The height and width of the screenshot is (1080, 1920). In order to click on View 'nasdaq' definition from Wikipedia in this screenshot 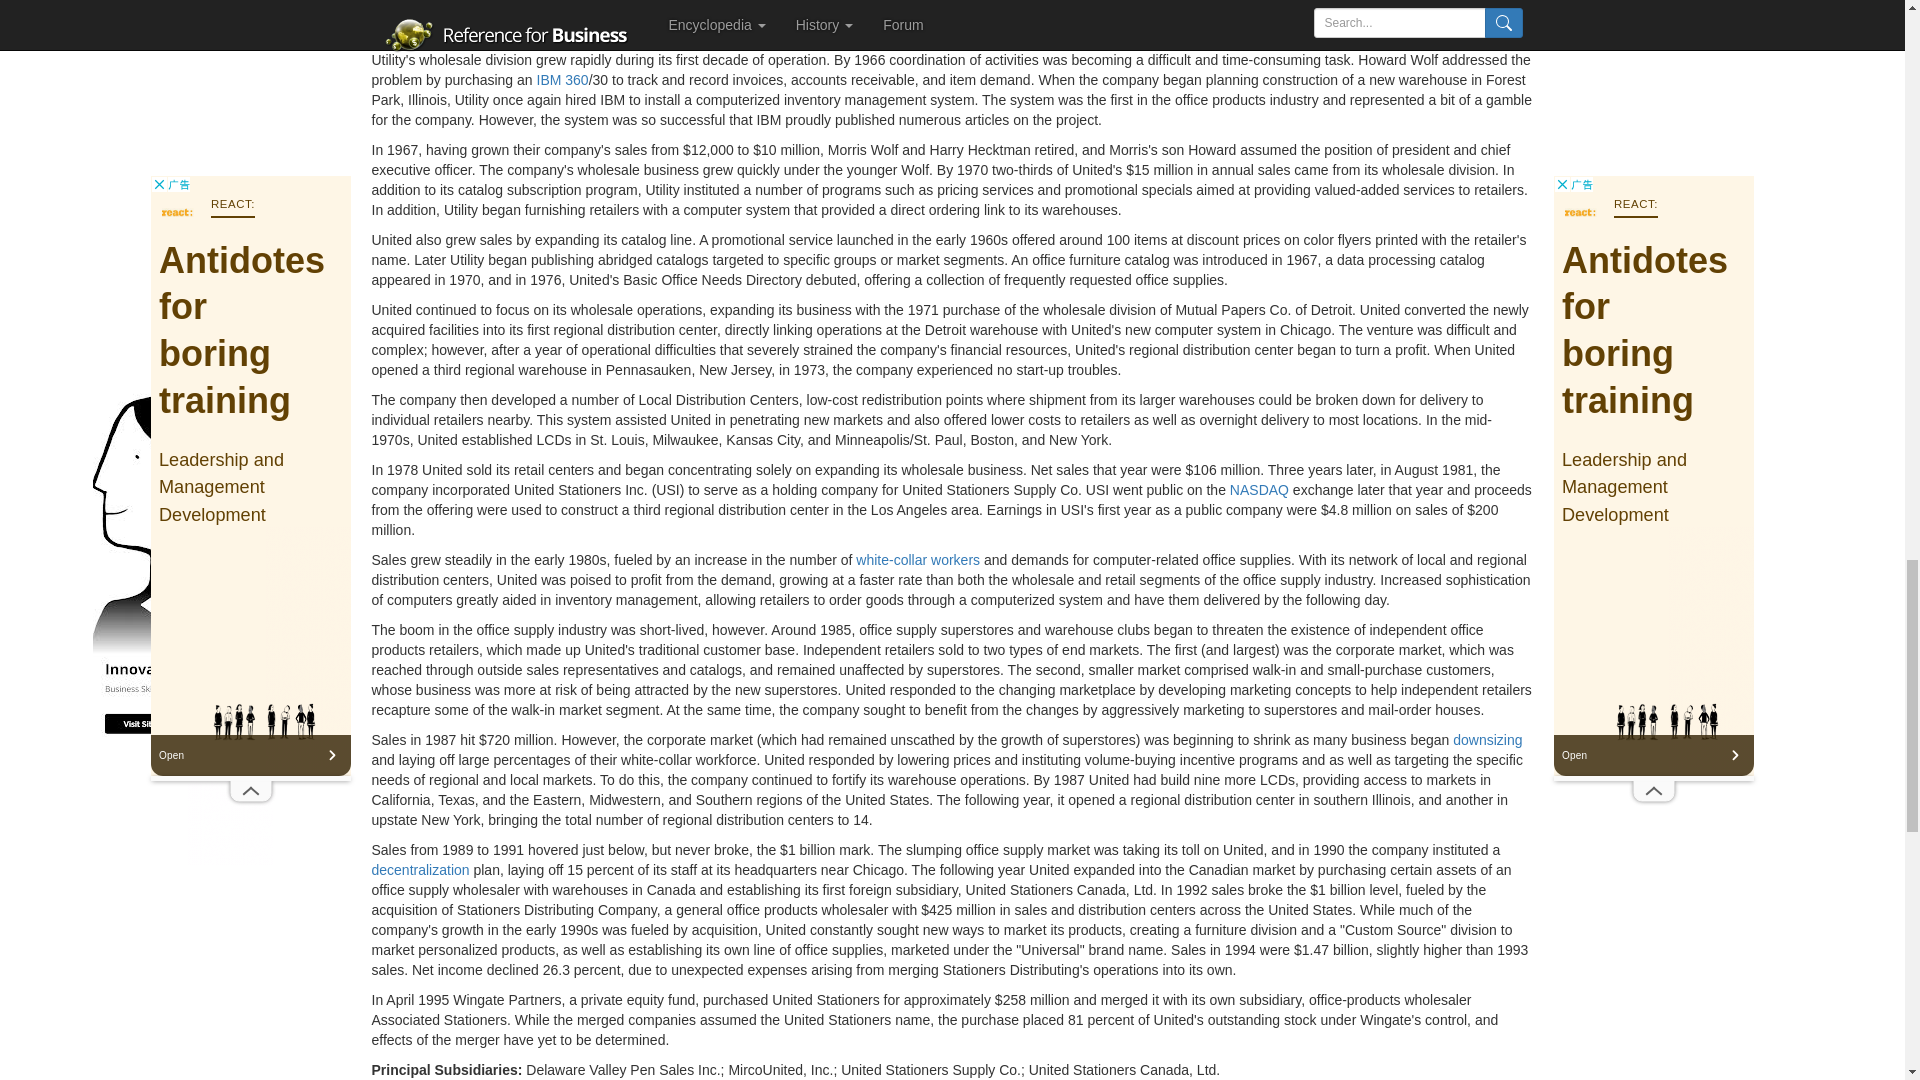, I will do `click(1259, 489)`.